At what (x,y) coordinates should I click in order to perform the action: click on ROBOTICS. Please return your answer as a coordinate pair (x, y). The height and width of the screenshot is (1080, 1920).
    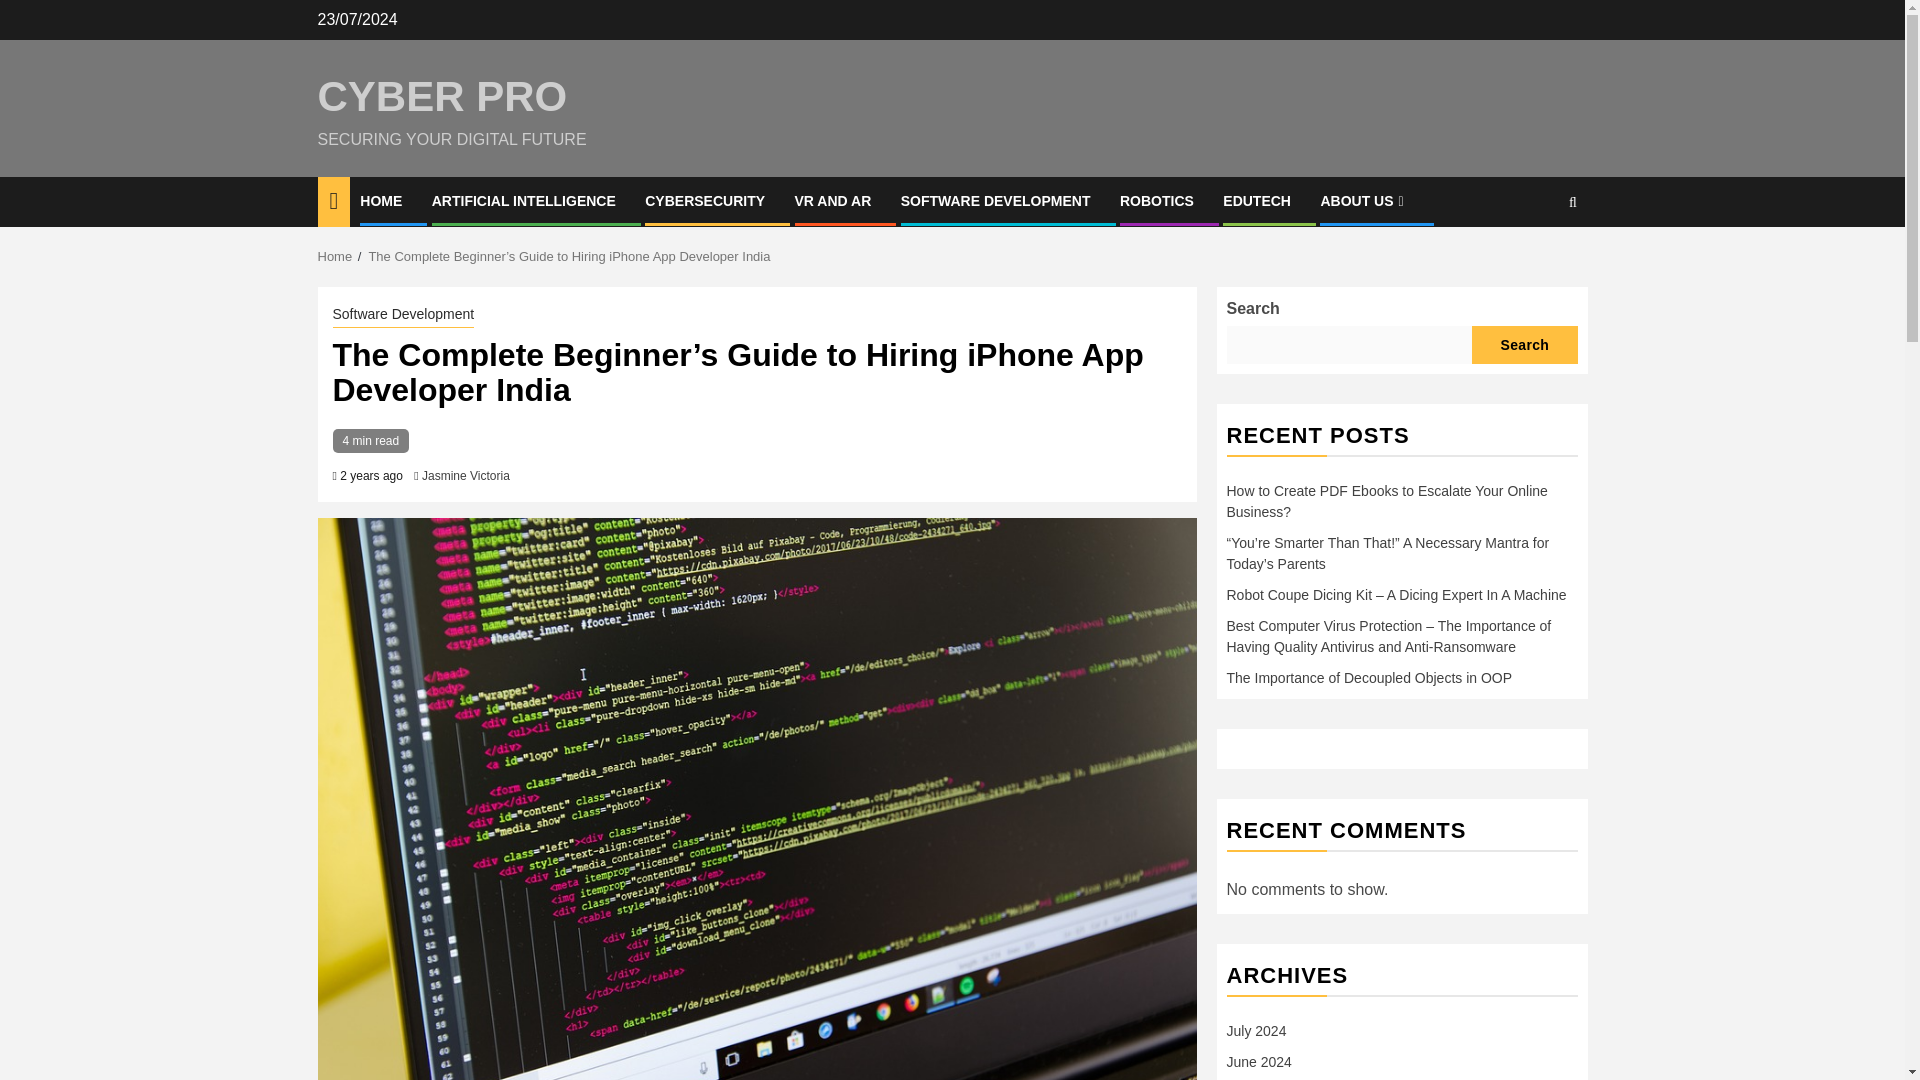
    Looking at the image, I should click on (1156, 201).